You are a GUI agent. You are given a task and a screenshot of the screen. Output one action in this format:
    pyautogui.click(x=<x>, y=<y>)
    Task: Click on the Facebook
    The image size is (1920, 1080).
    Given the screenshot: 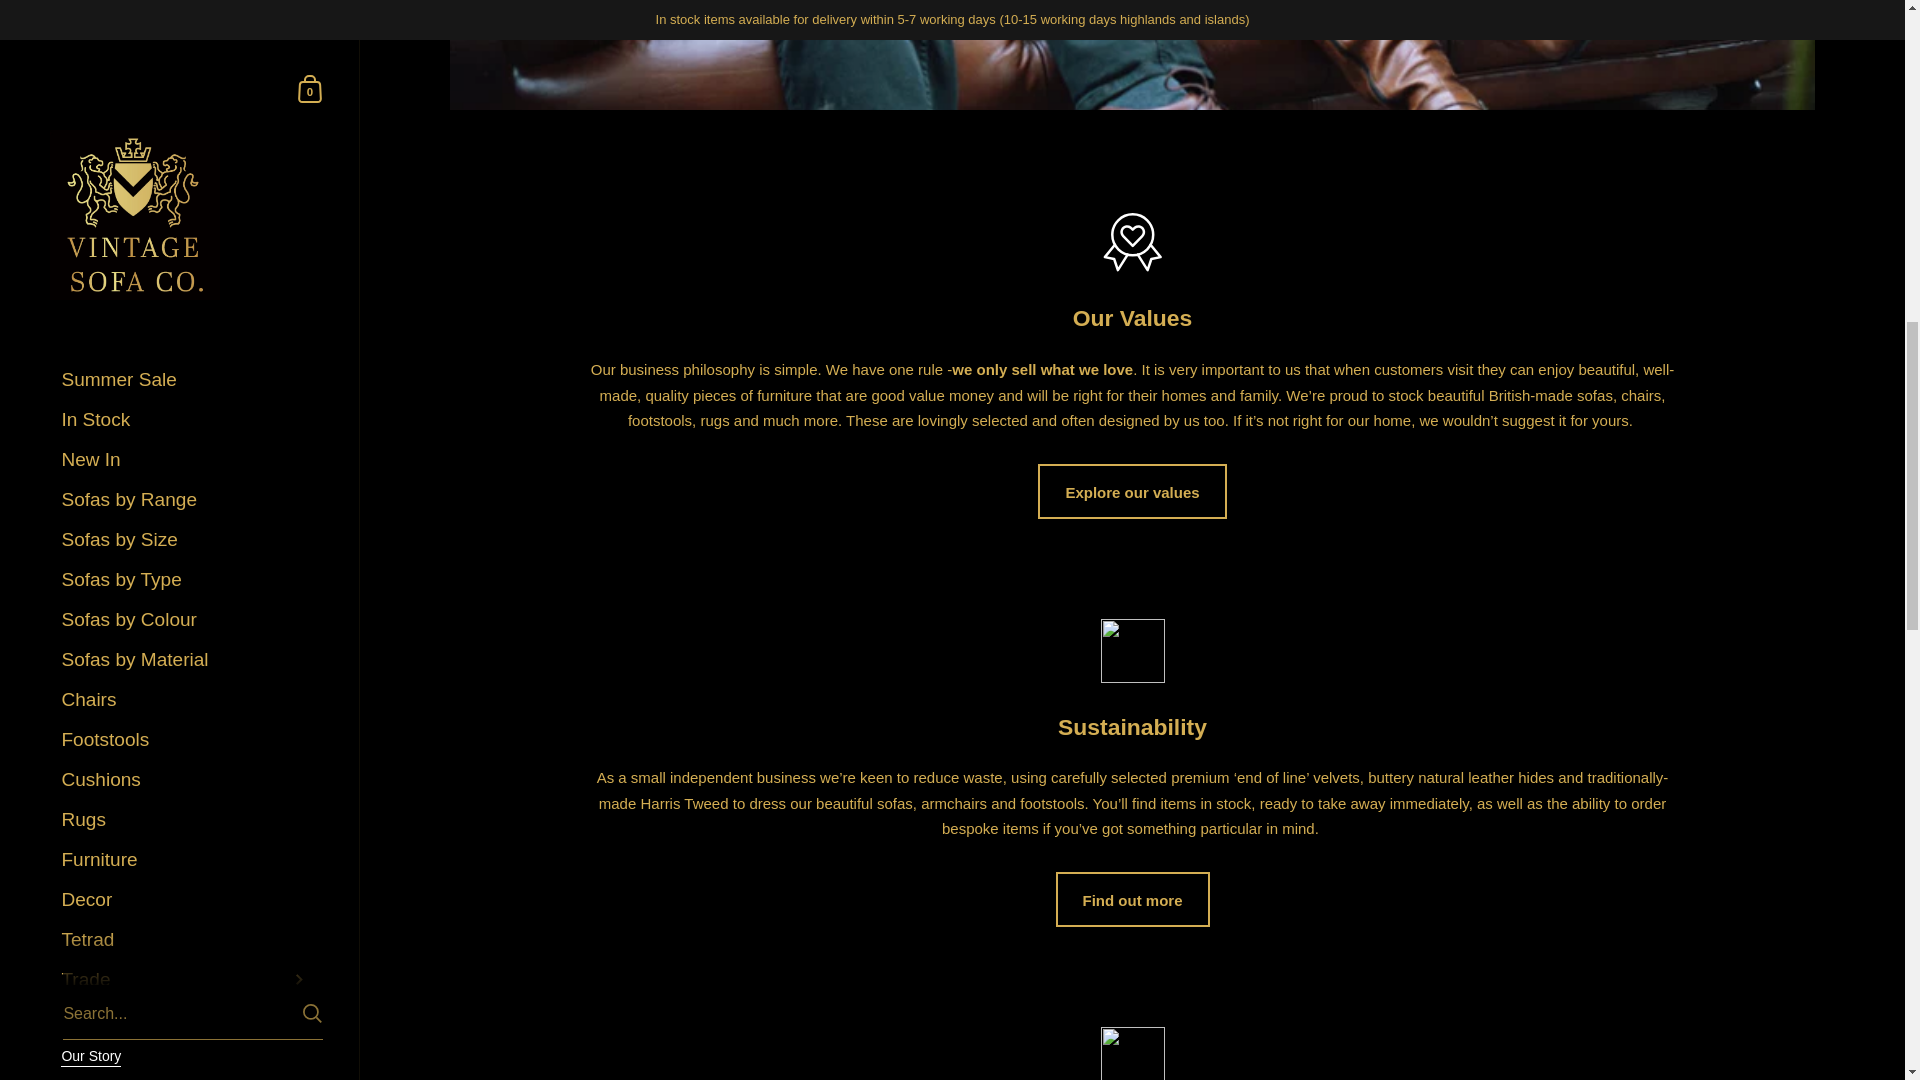 What is the action you would take?
    pyautogui.click(x=106, y=176)
    